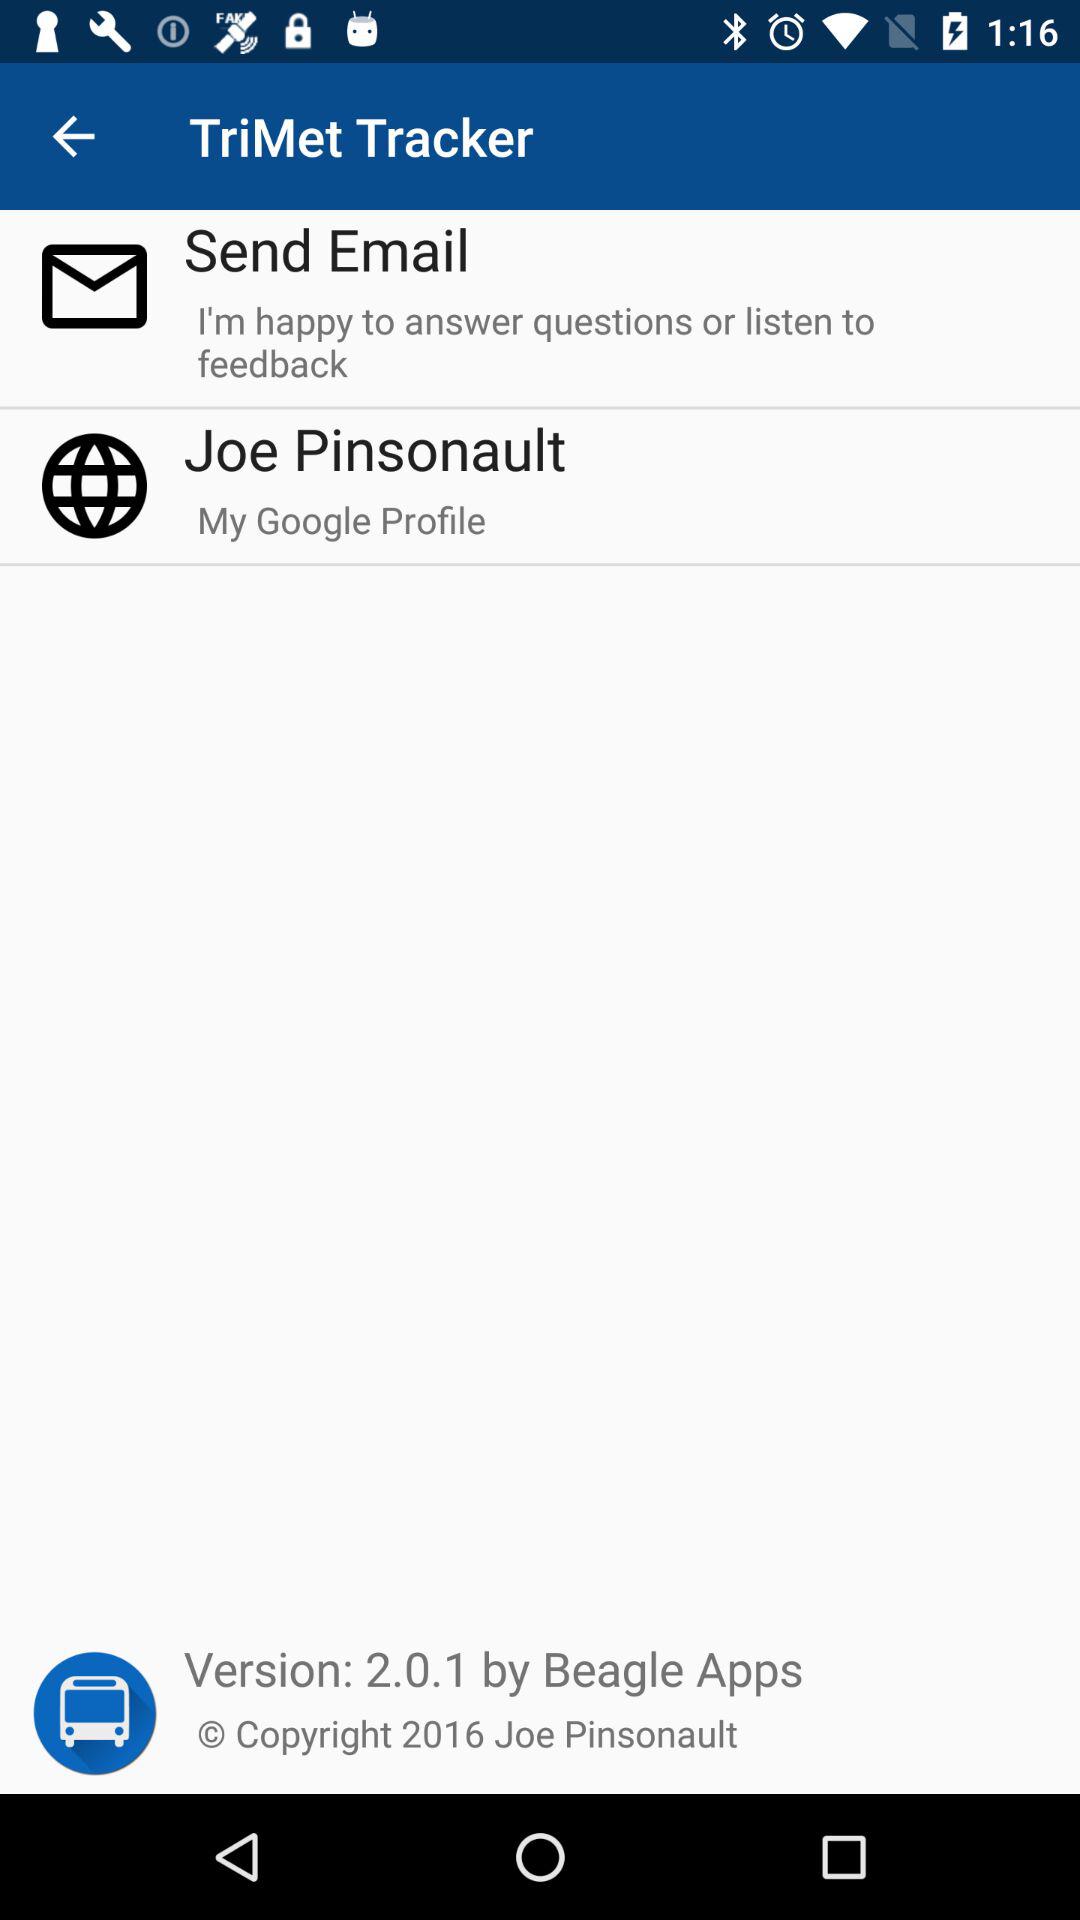 This screenshot has height=1920, width=1080. What do you see at coordinates (341, 529) in the screenshot?
I see `open my google profile` at bounding box center [341, 529].